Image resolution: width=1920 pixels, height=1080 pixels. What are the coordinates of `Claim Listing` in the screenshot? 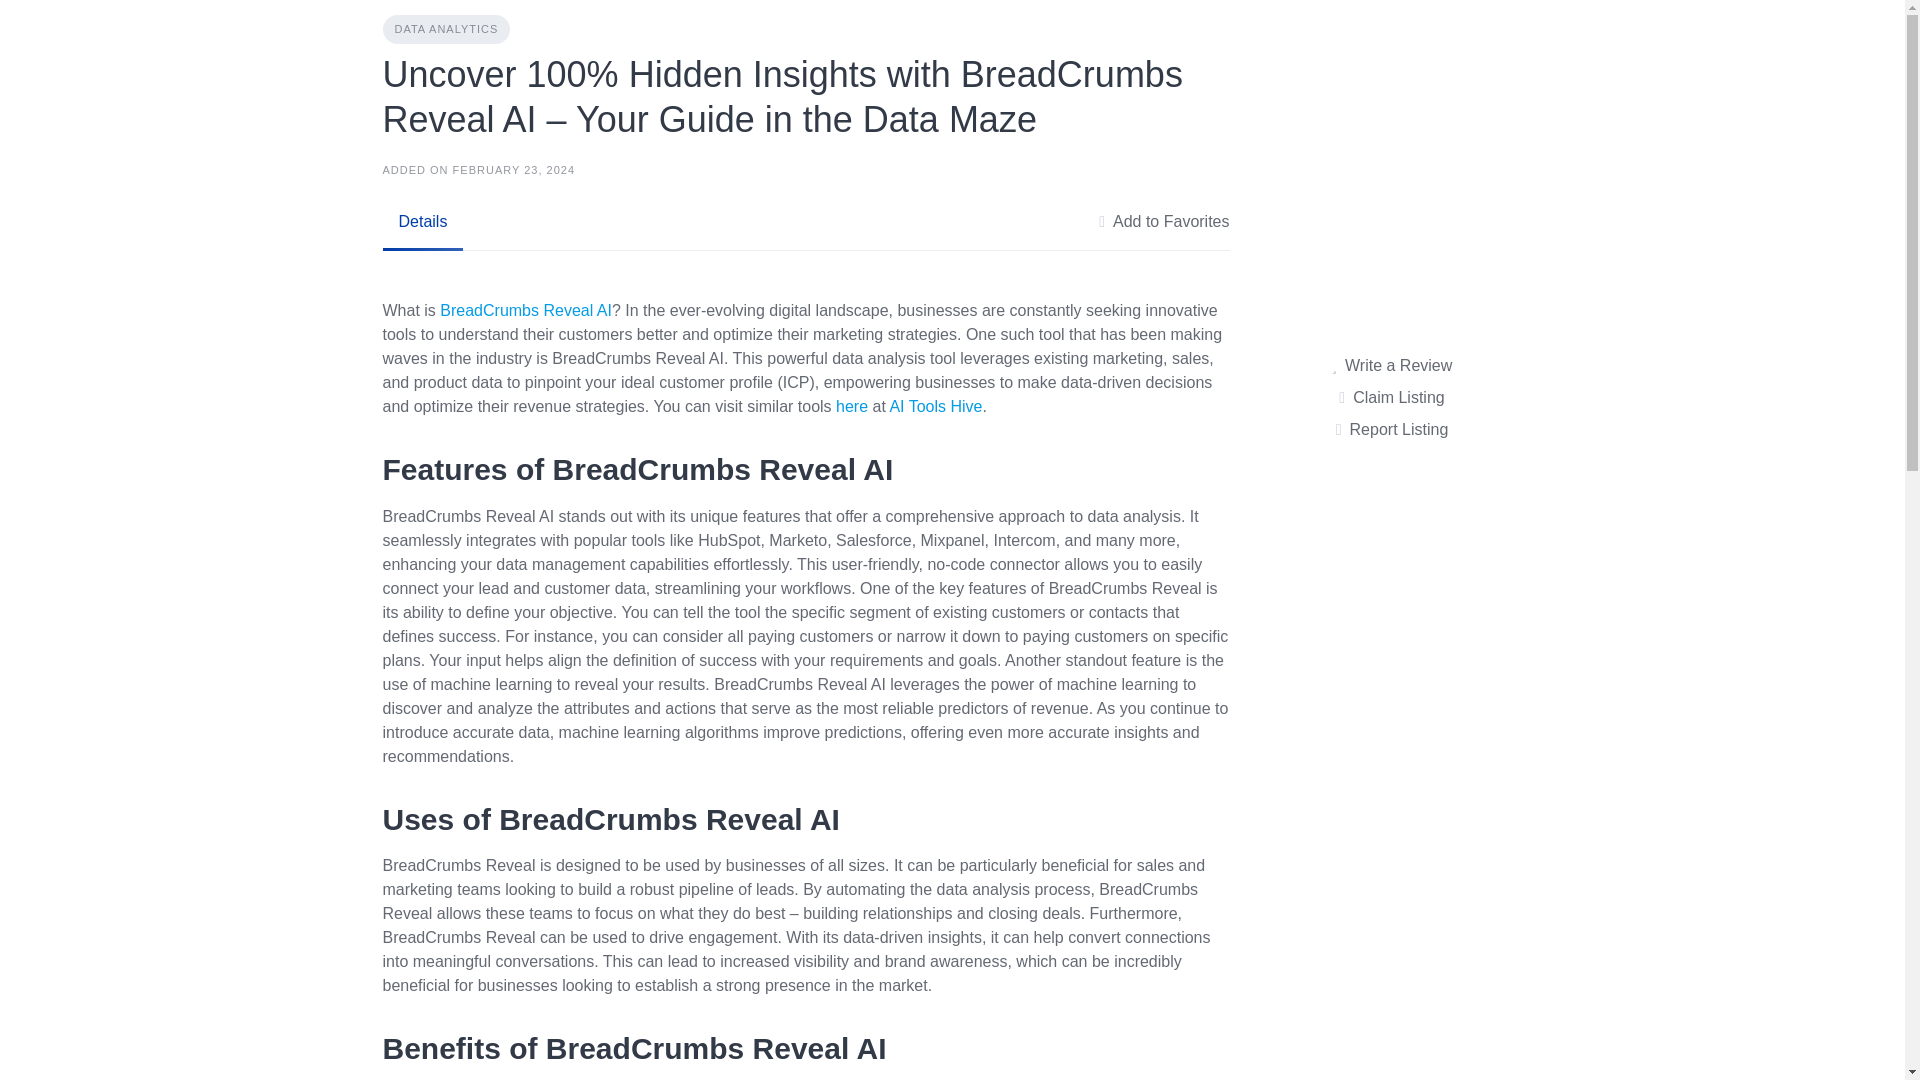 It's located at (1390, 398).